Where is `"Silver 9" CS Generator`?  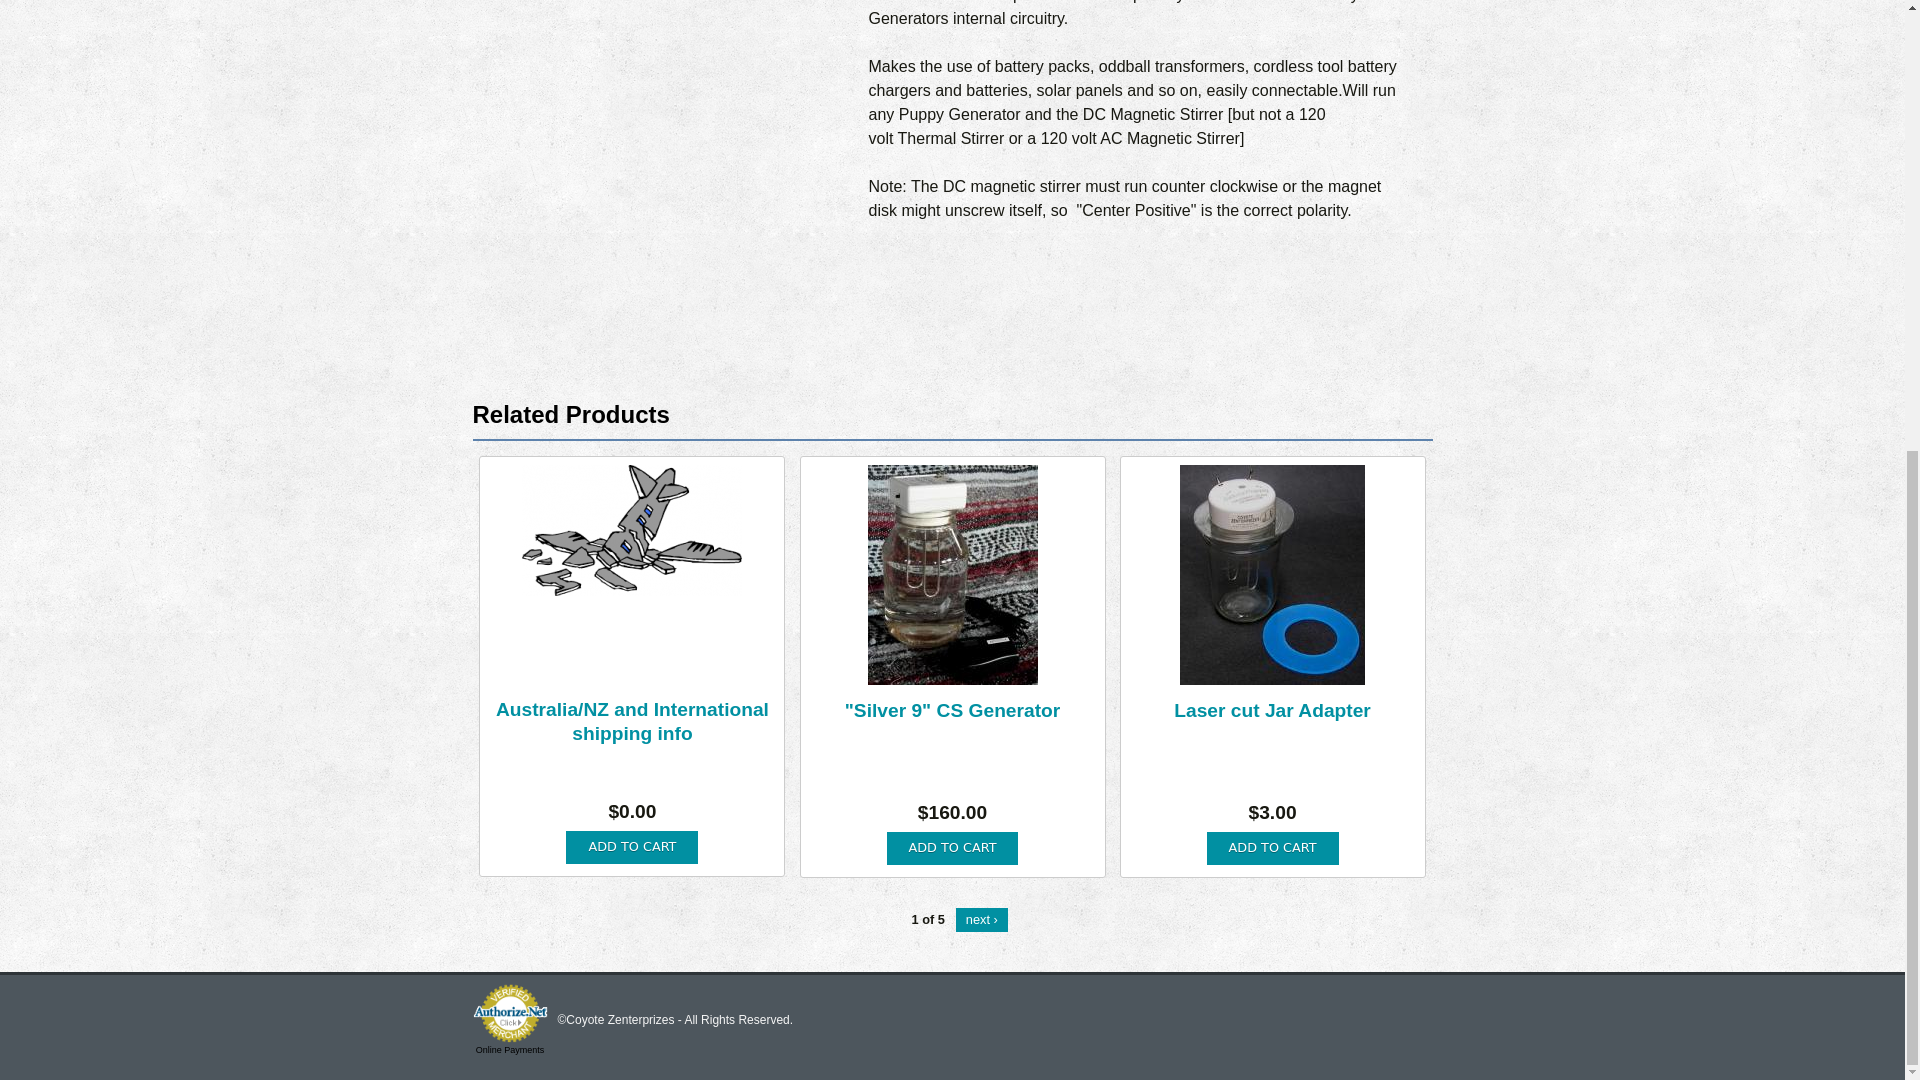
"Silver 9" CS Generator is located at coordinates (952, 710).